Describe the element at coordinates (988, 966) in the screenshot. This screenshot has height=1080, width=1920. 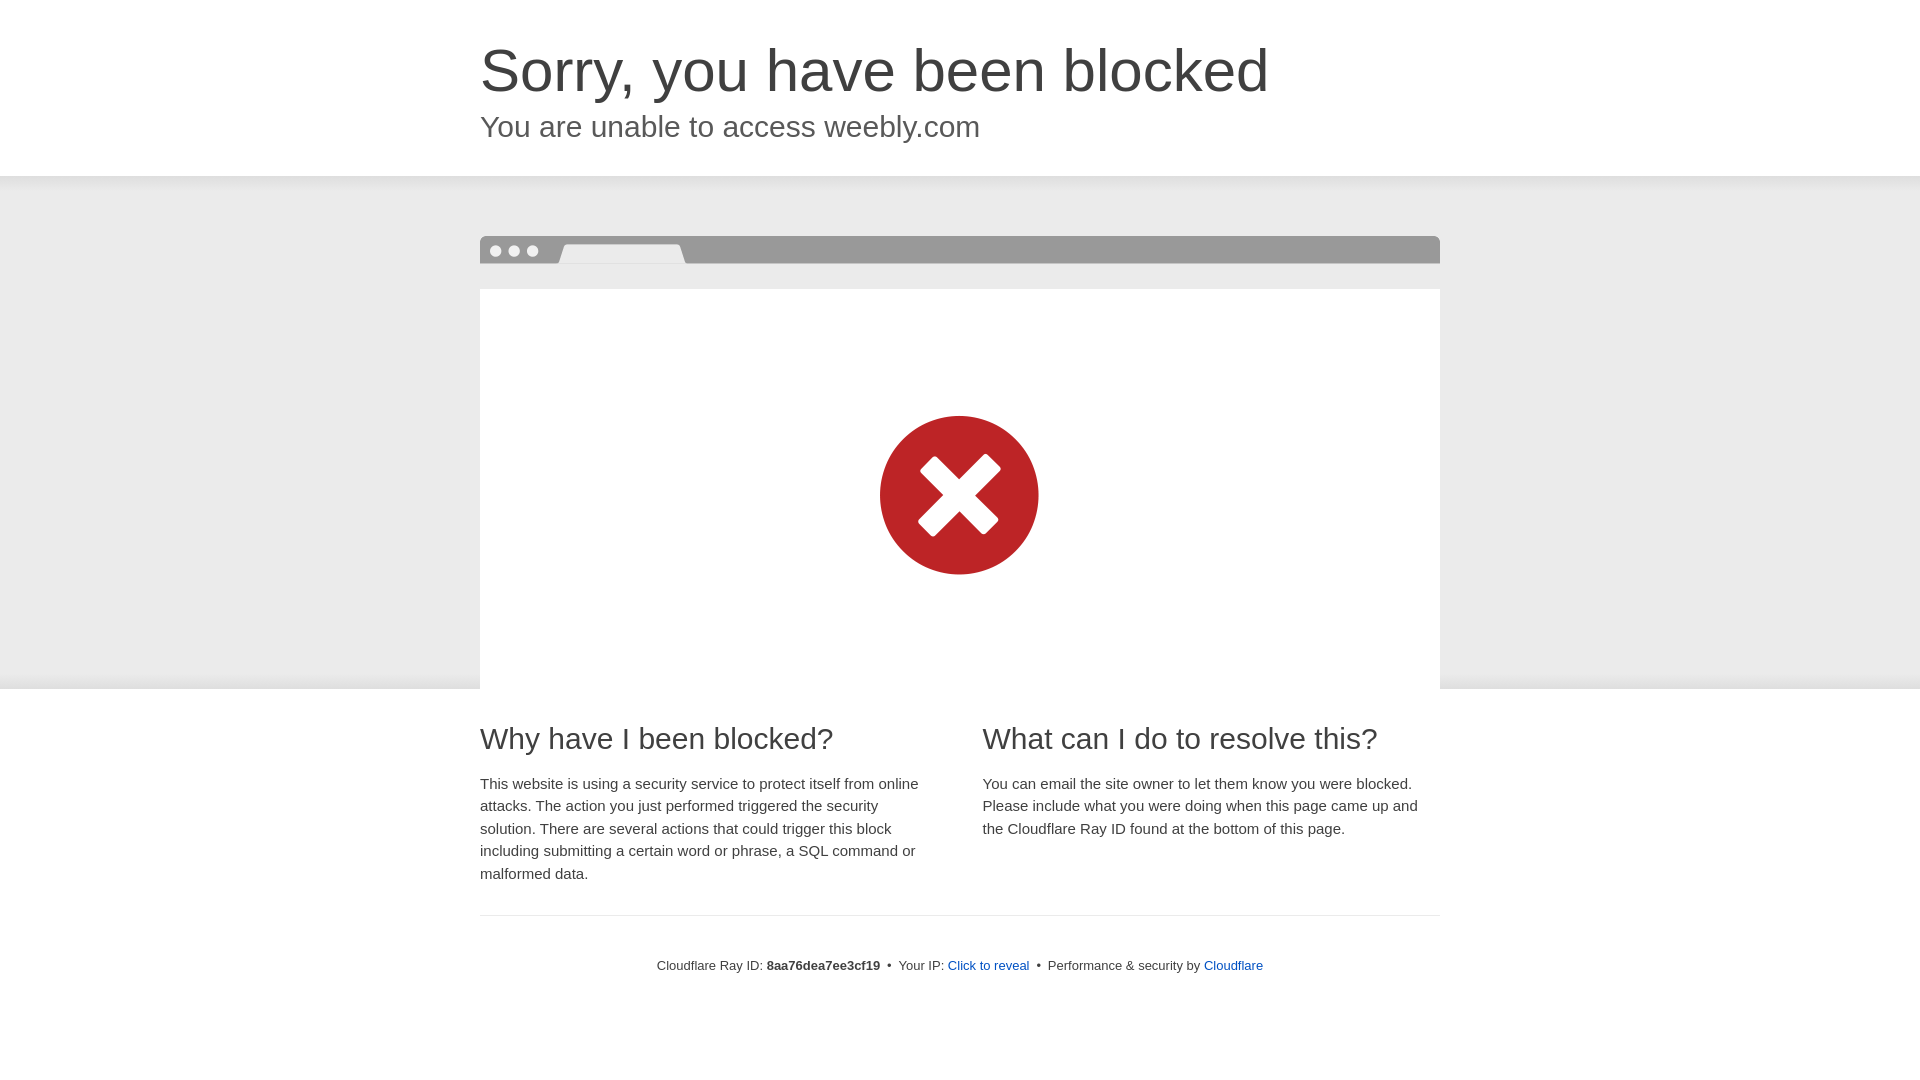
I see `Click to reveal` at that location.